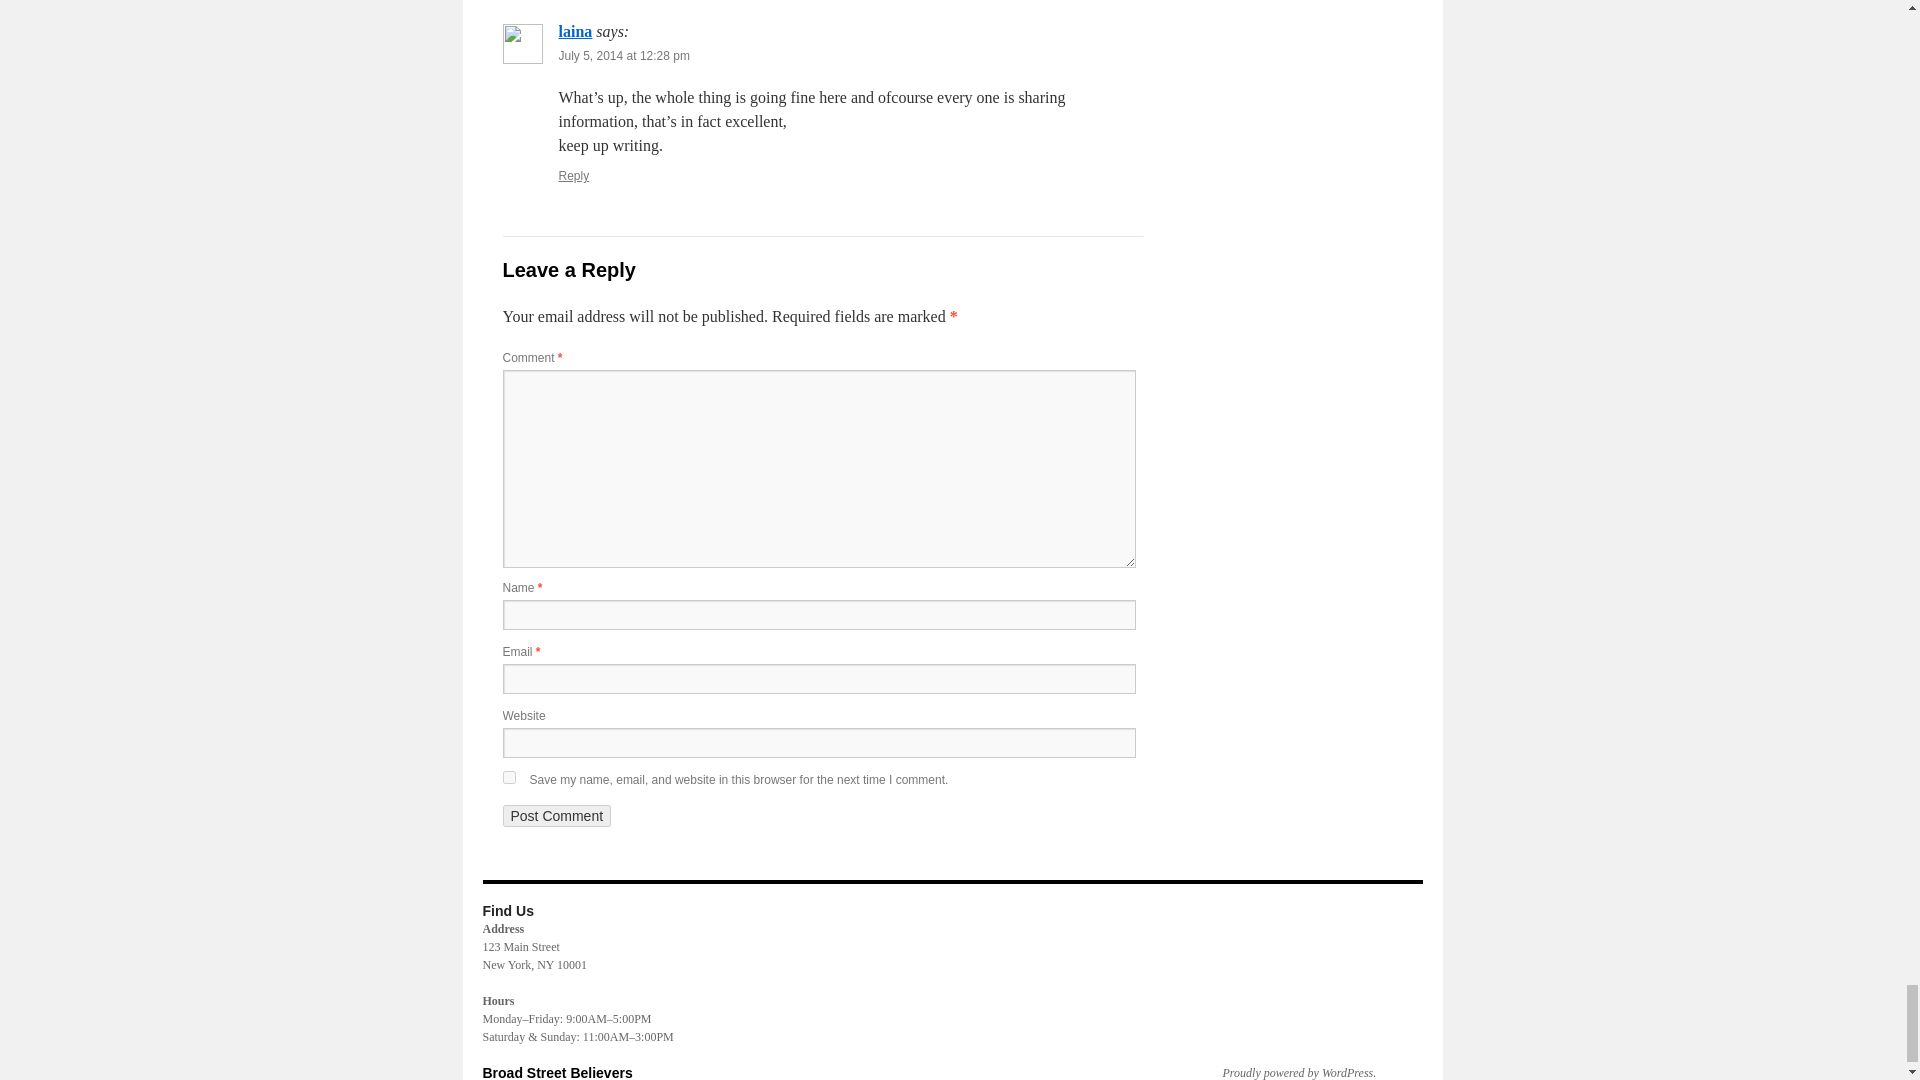 Image resolution: width=1920 pixels, height=1080 pixels. What do you see at coordinates (556, 816) in the screenshot?
I see `Post Comment` at bounding box center [556, 816].